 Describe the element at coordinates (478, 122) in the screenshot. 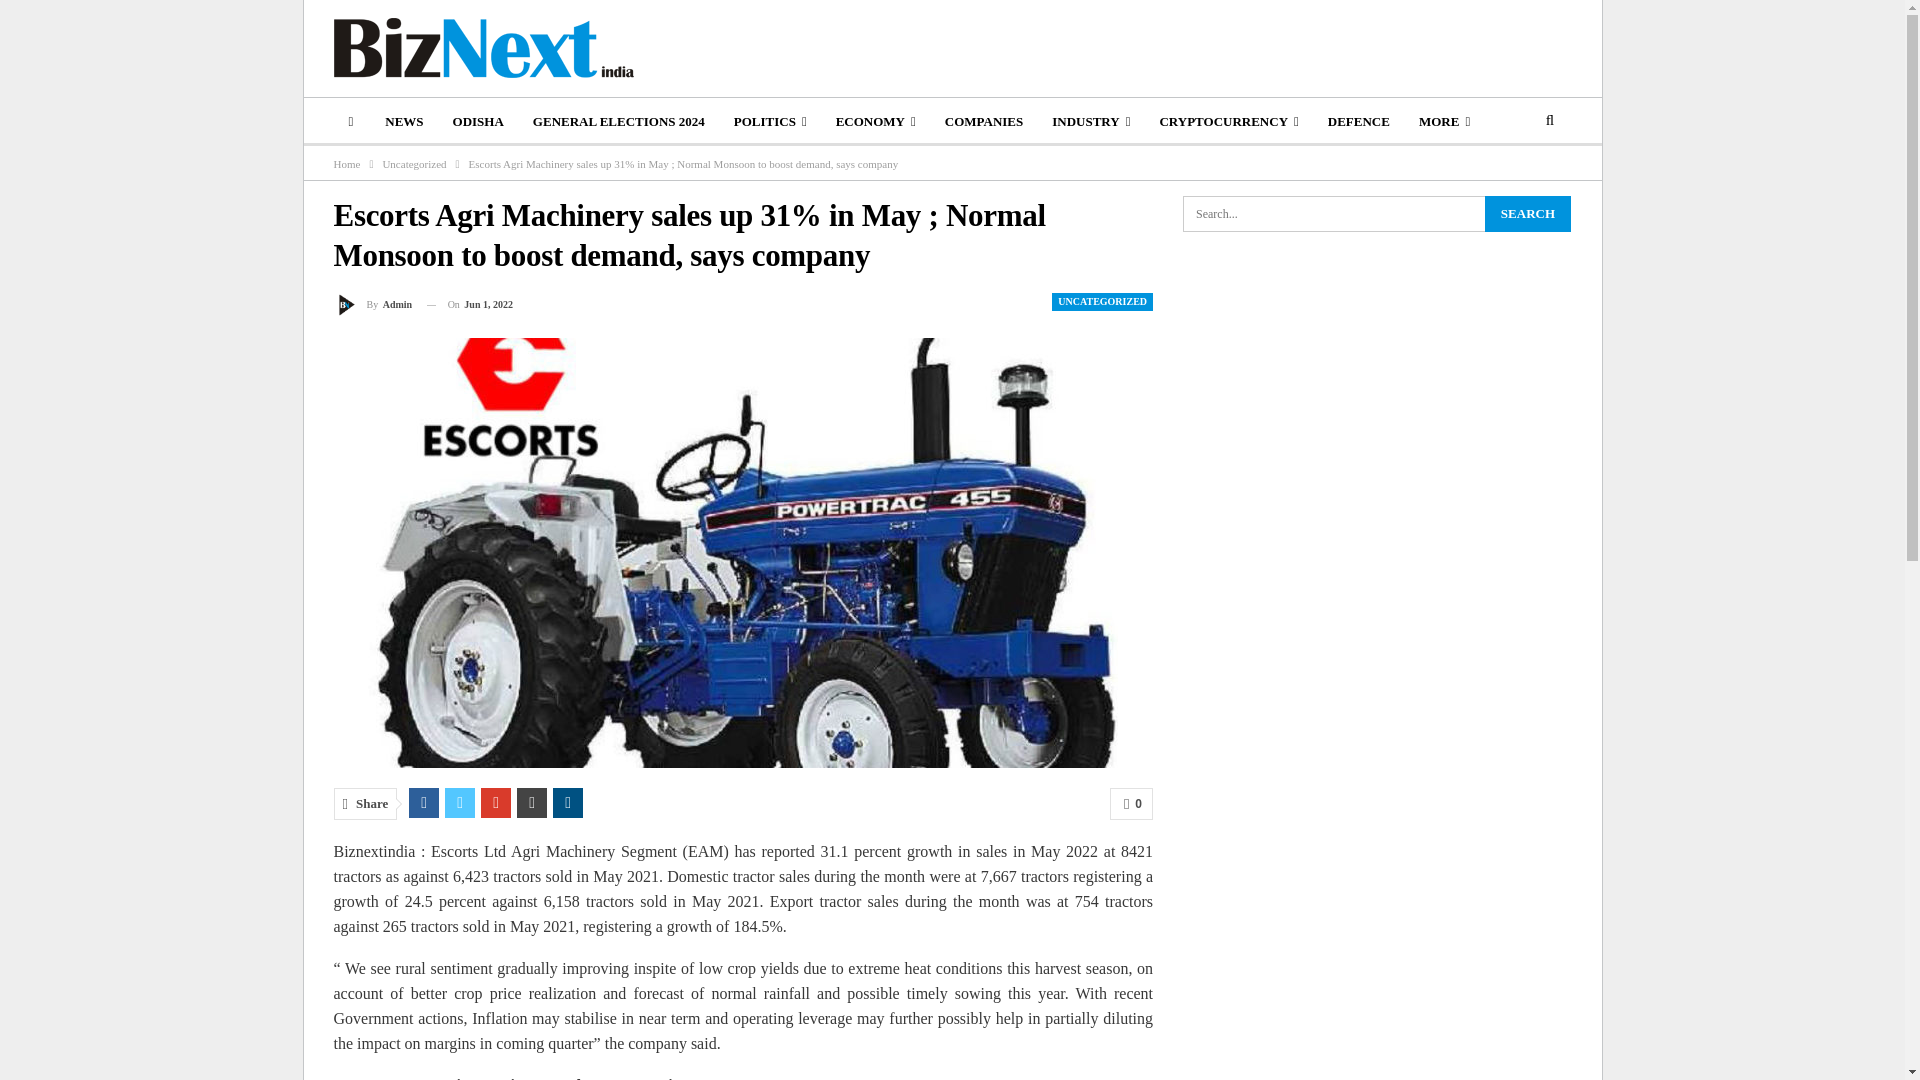

I see `ODISHA` at that location.